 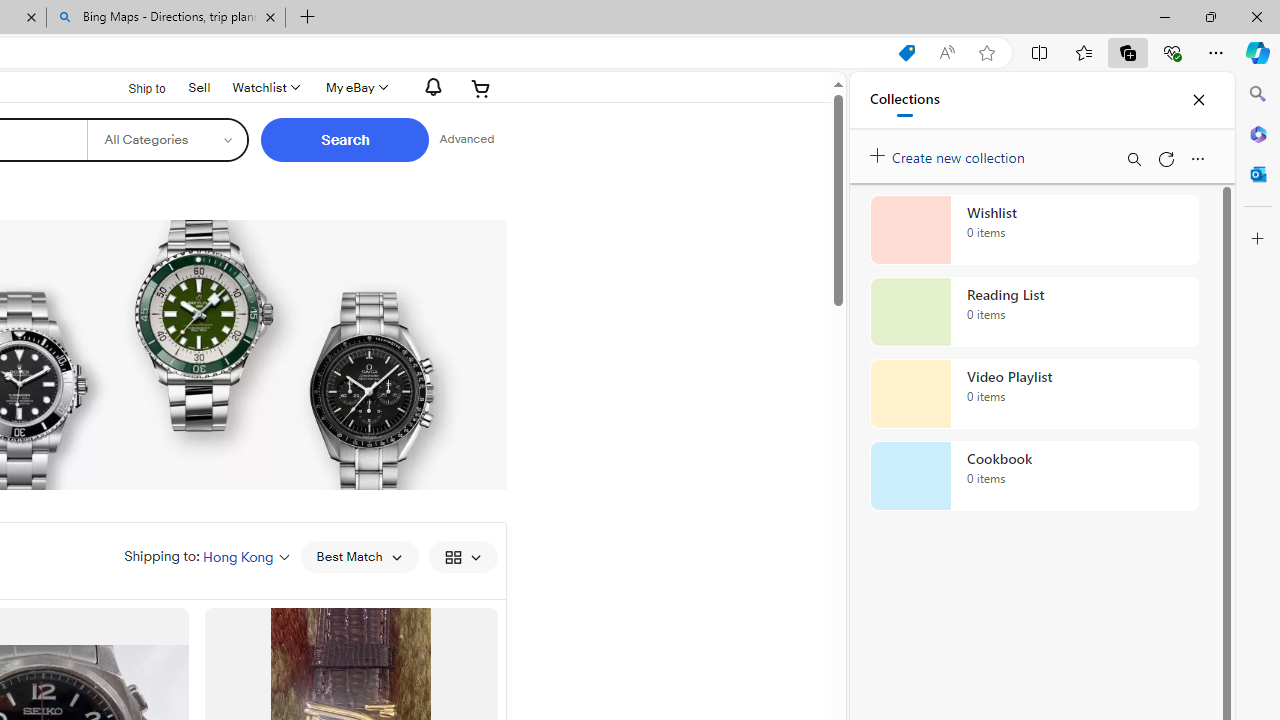 What do you see at coordinates (481, 88) in the screenshot?
I see `Expand Cart` at bounding box center [481, 88].